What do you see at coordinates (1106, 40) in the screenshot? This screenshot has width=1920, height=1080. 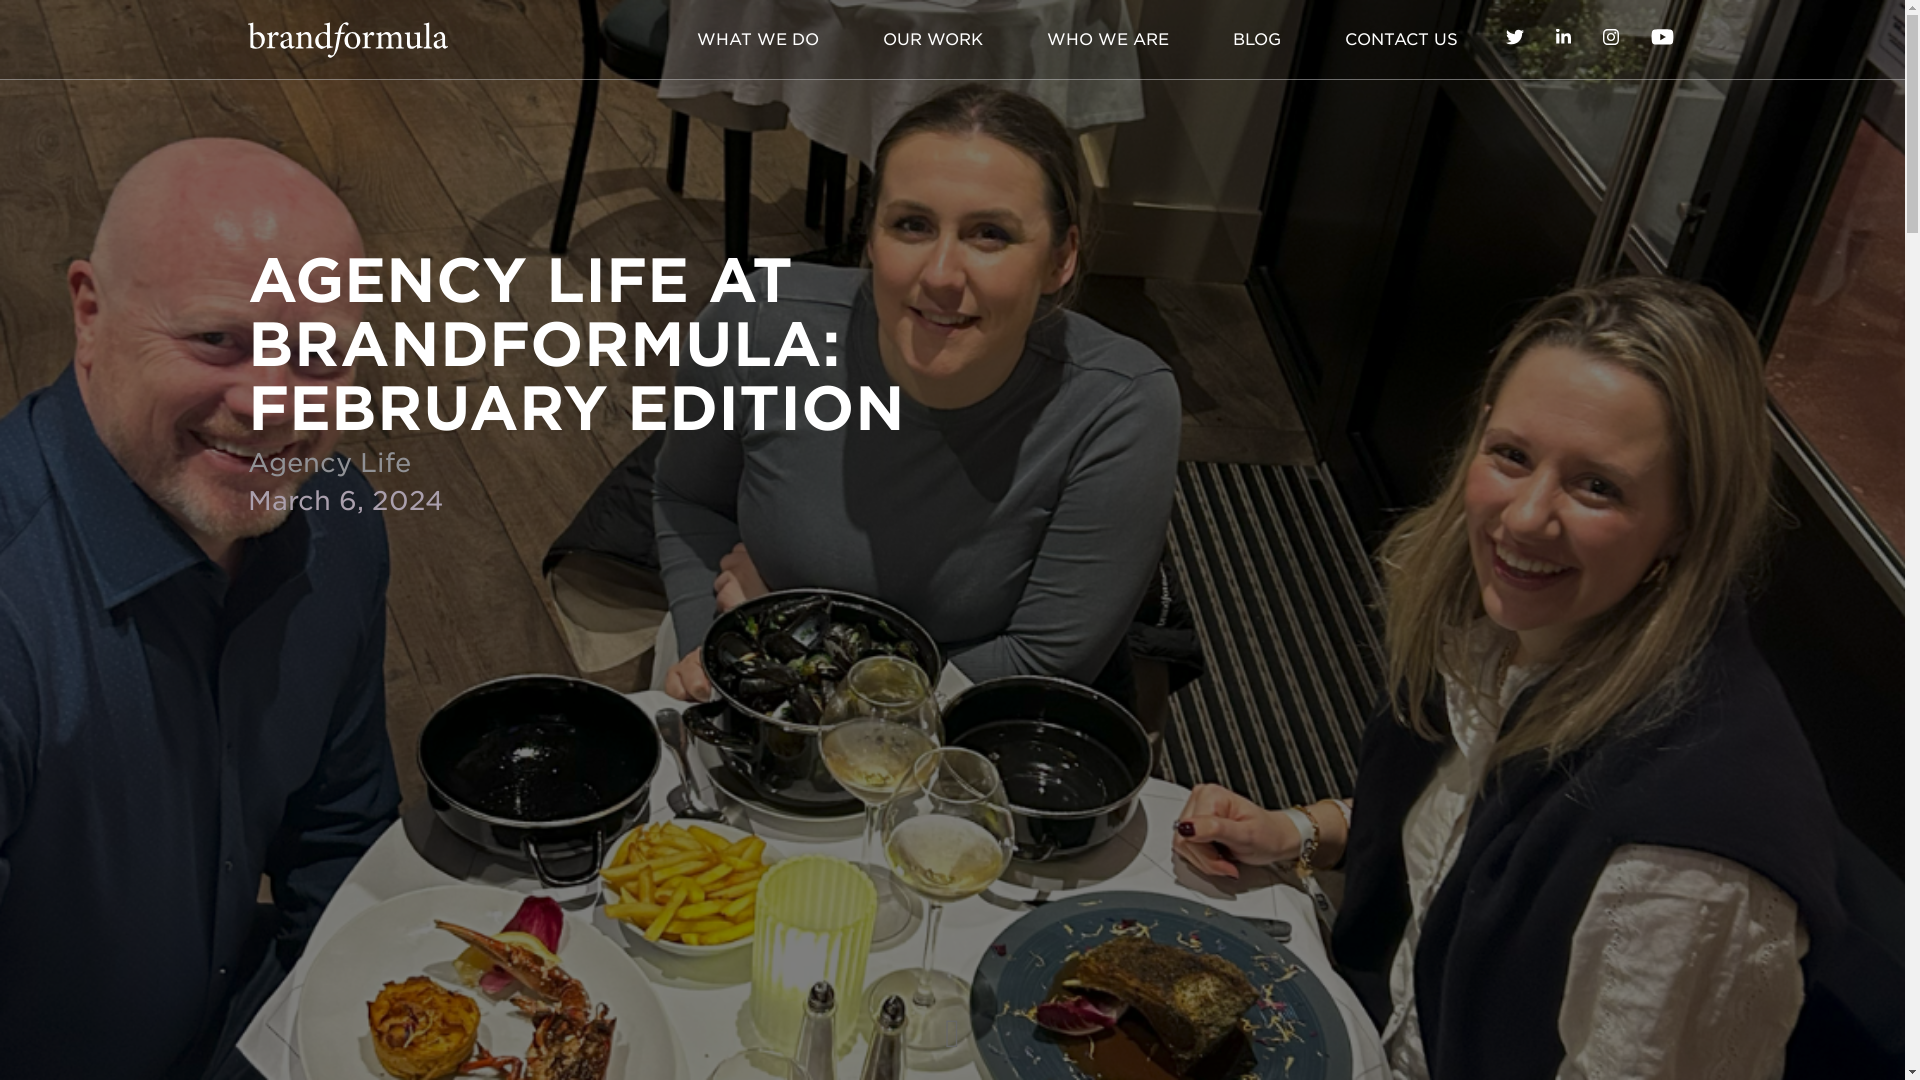 I see `WHO WE ARE` at bounding box center [1106, 40].